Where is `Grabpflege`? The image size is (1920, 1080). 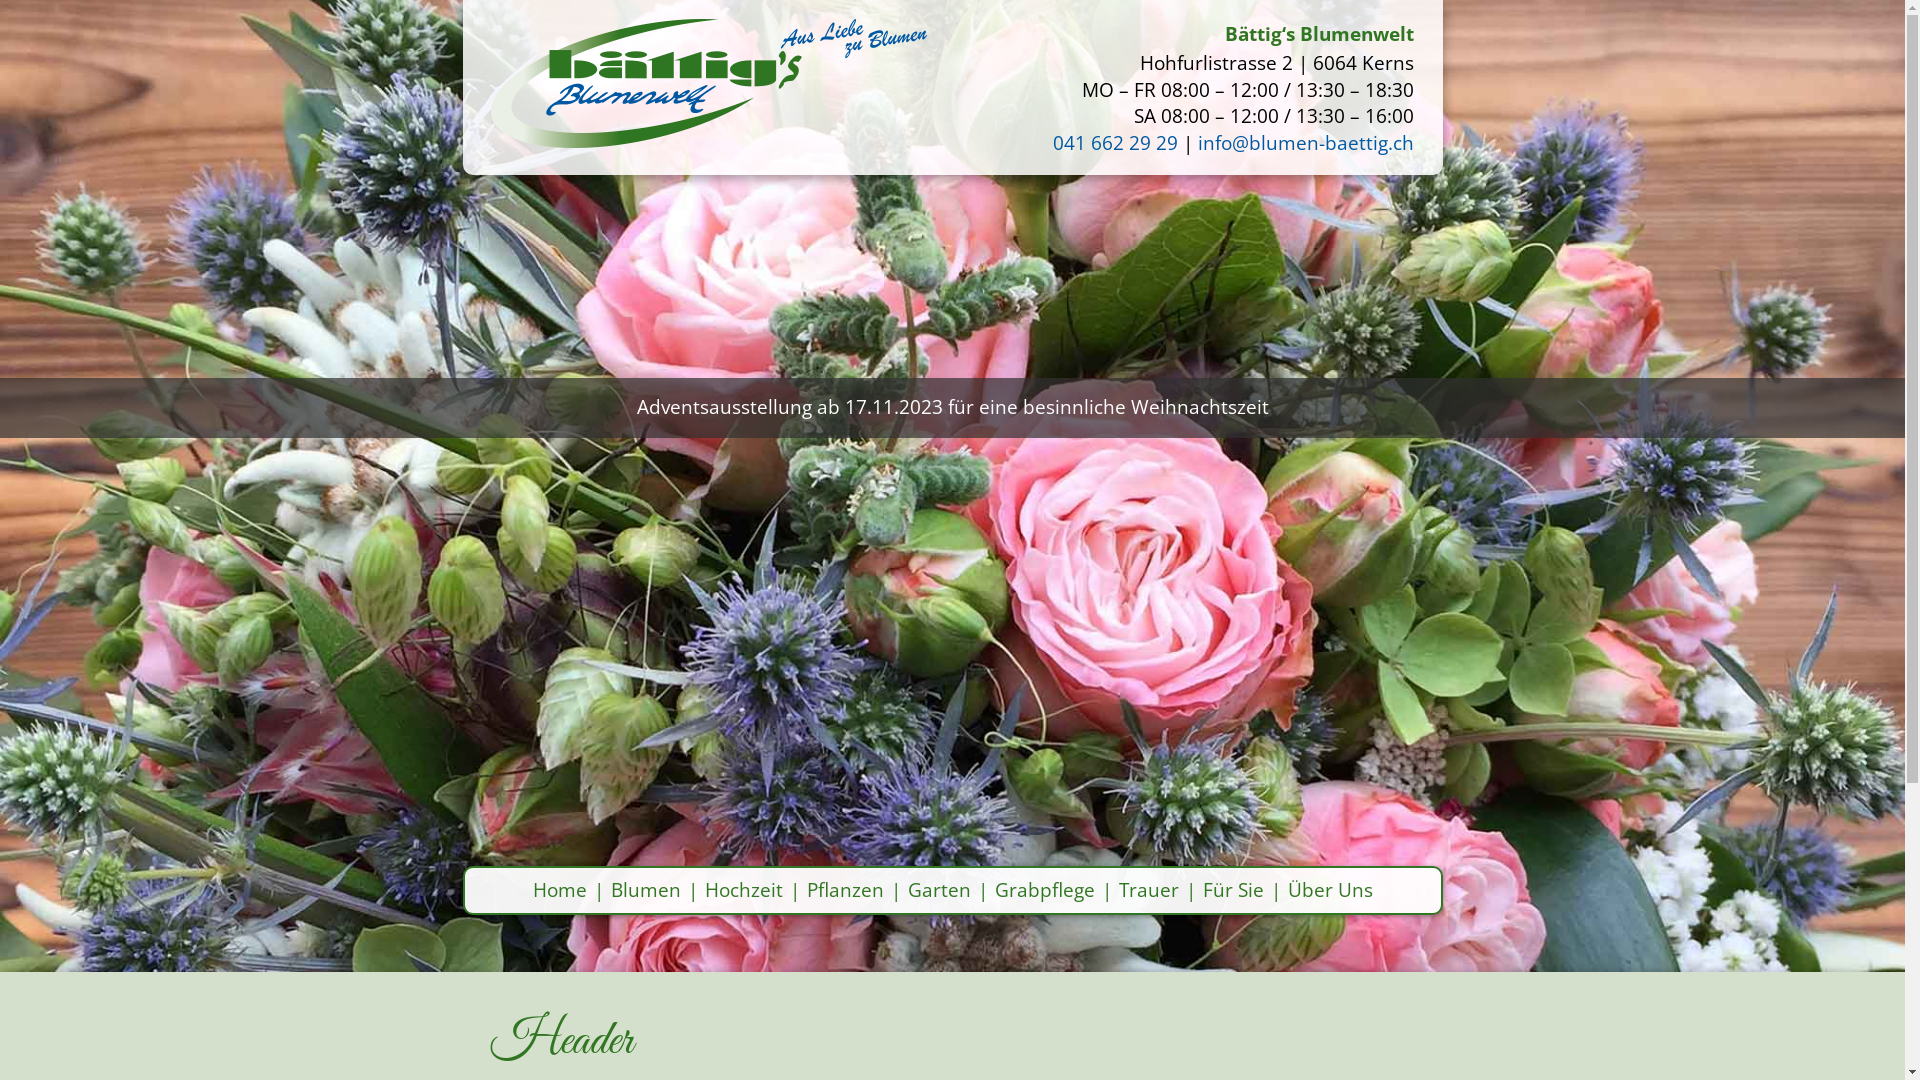
Grabpflege is located at coordinates (1044, 890).